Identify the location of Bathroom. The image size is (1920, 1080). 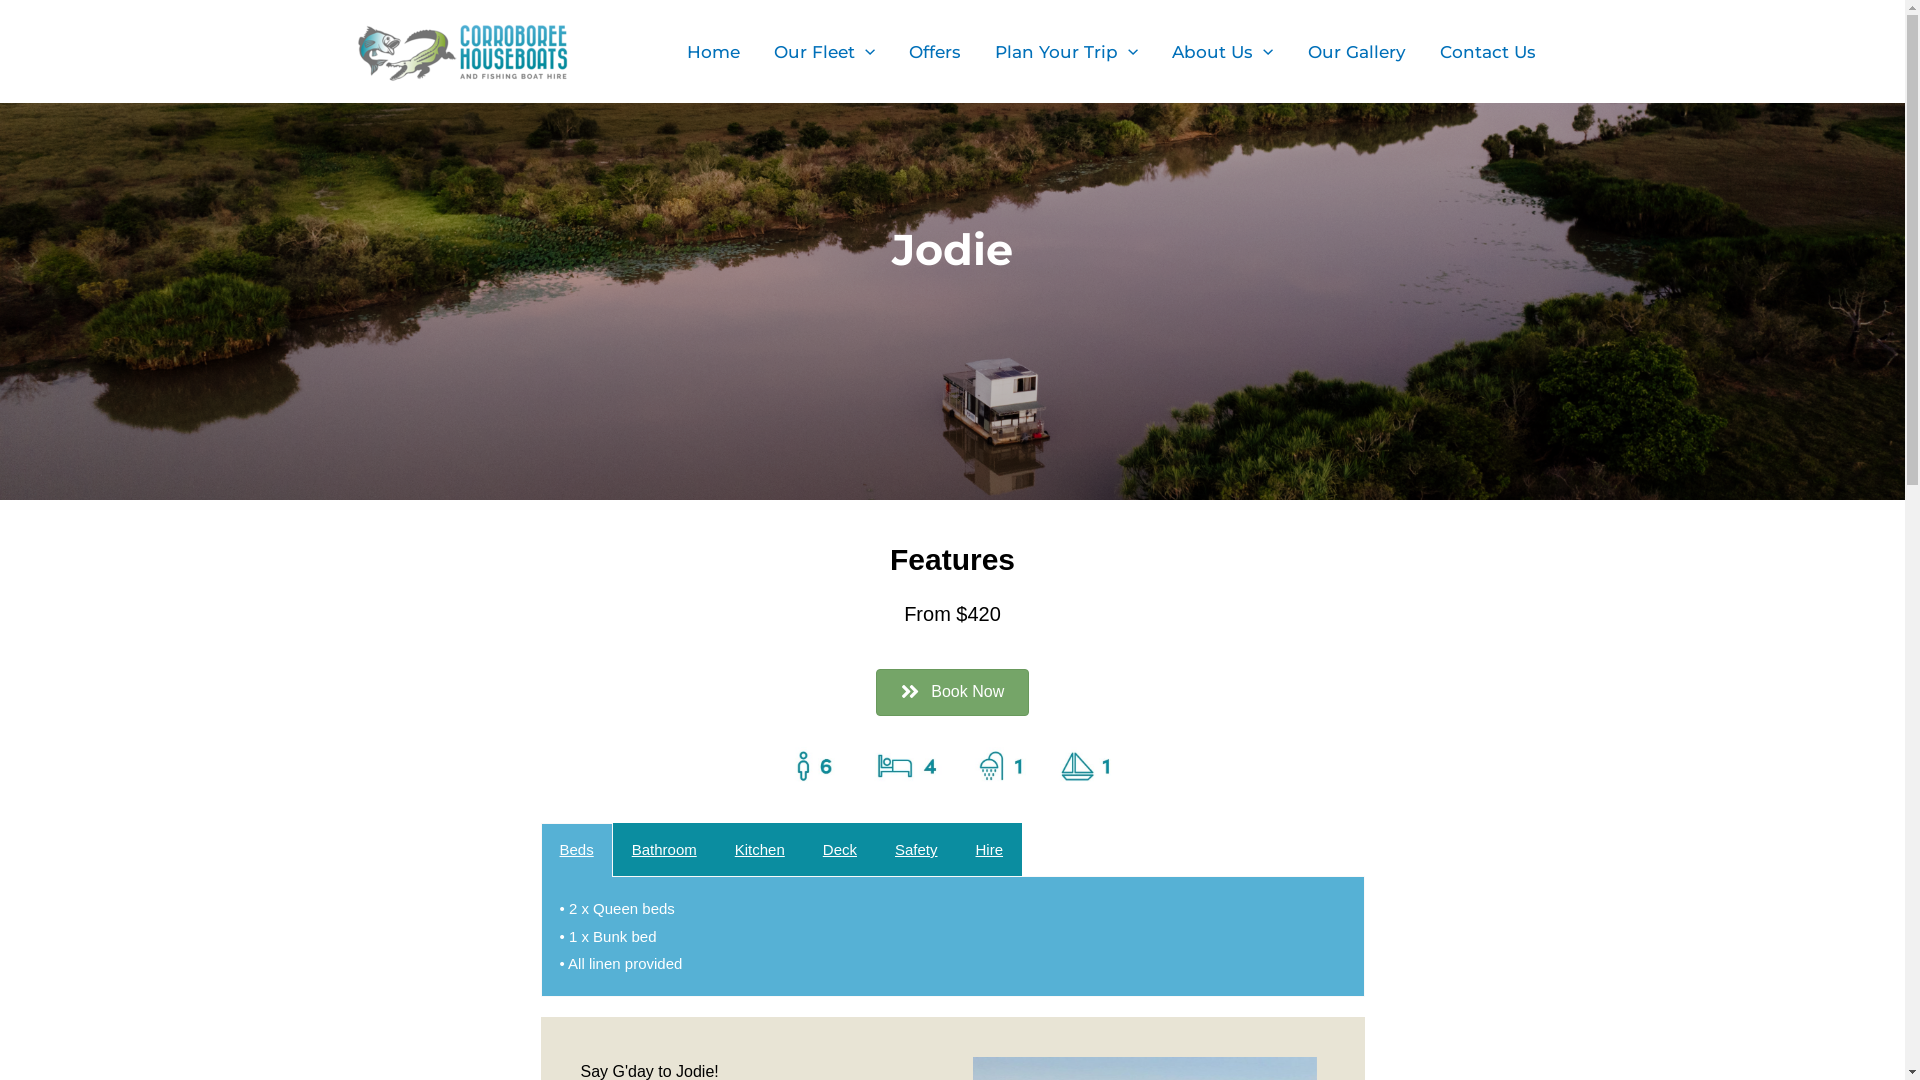
(664, 850).